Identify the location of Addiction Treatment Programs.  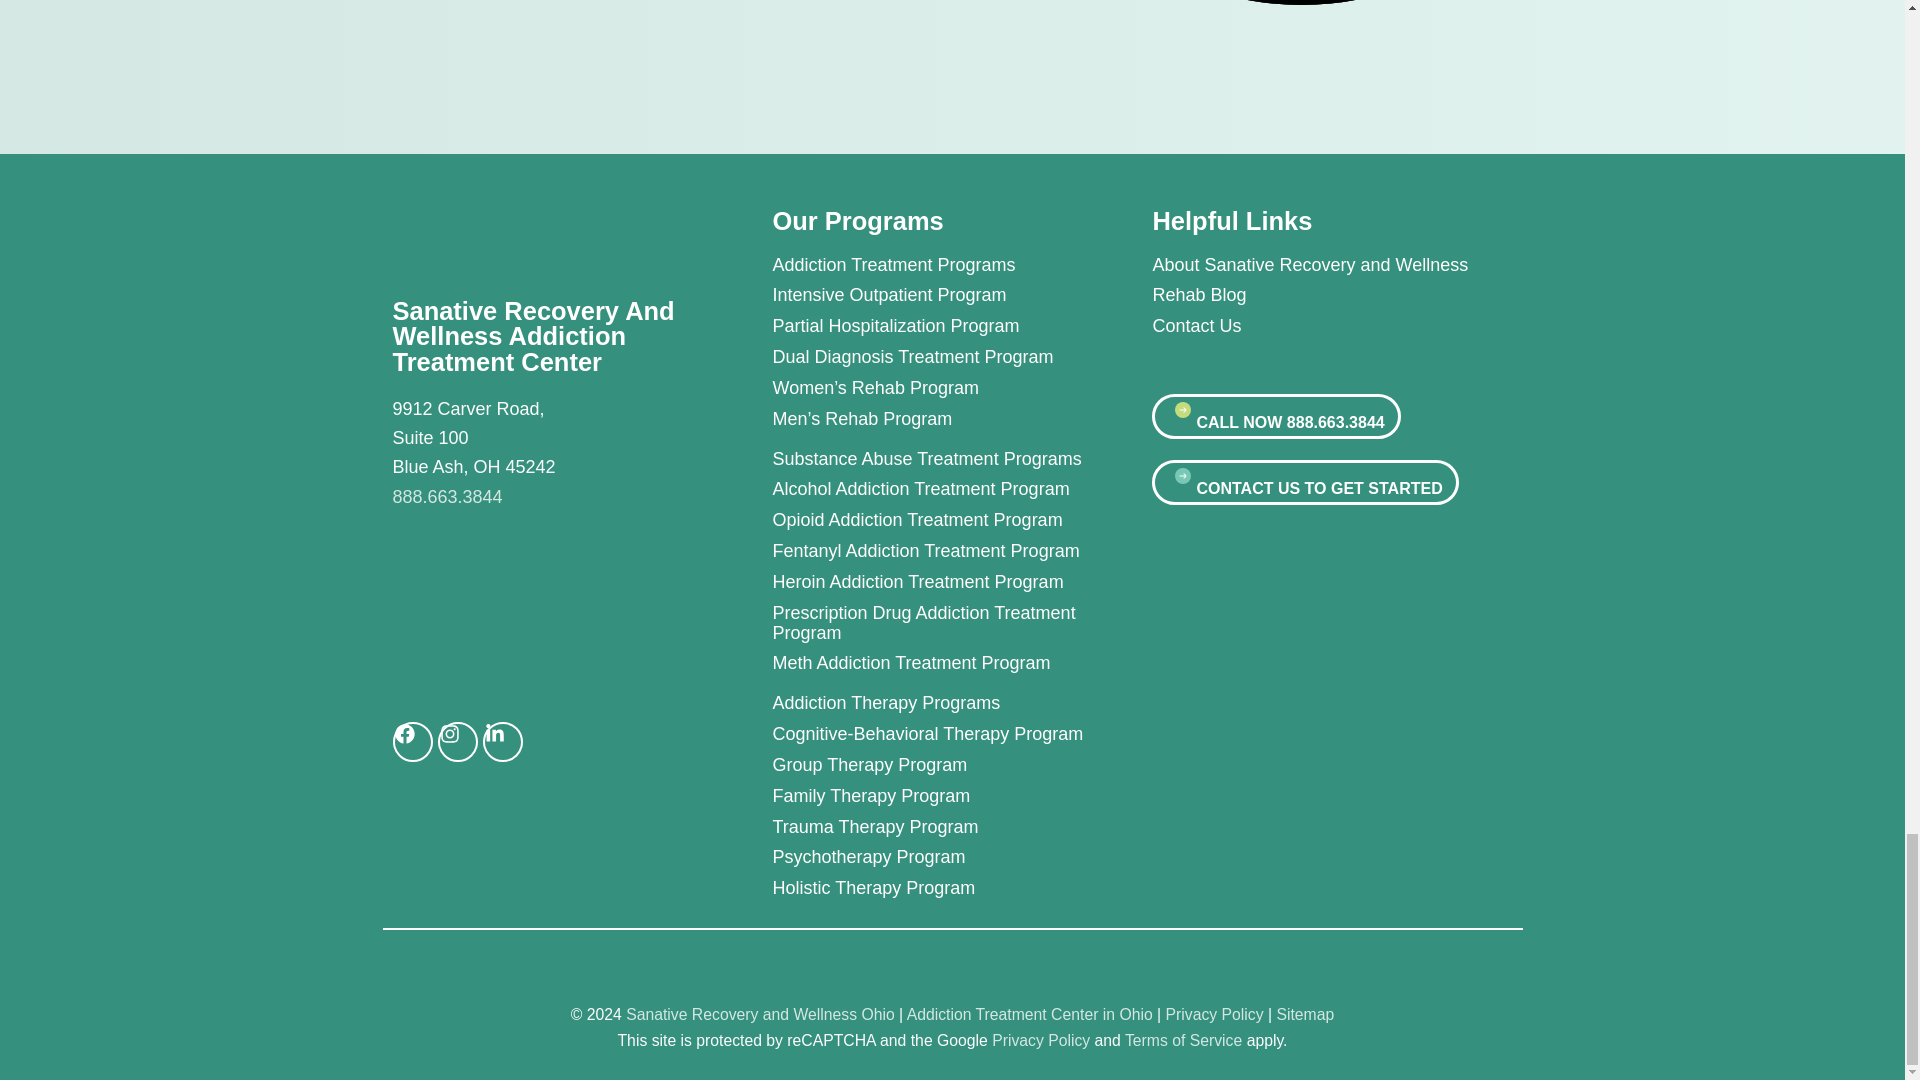
(912, 264).